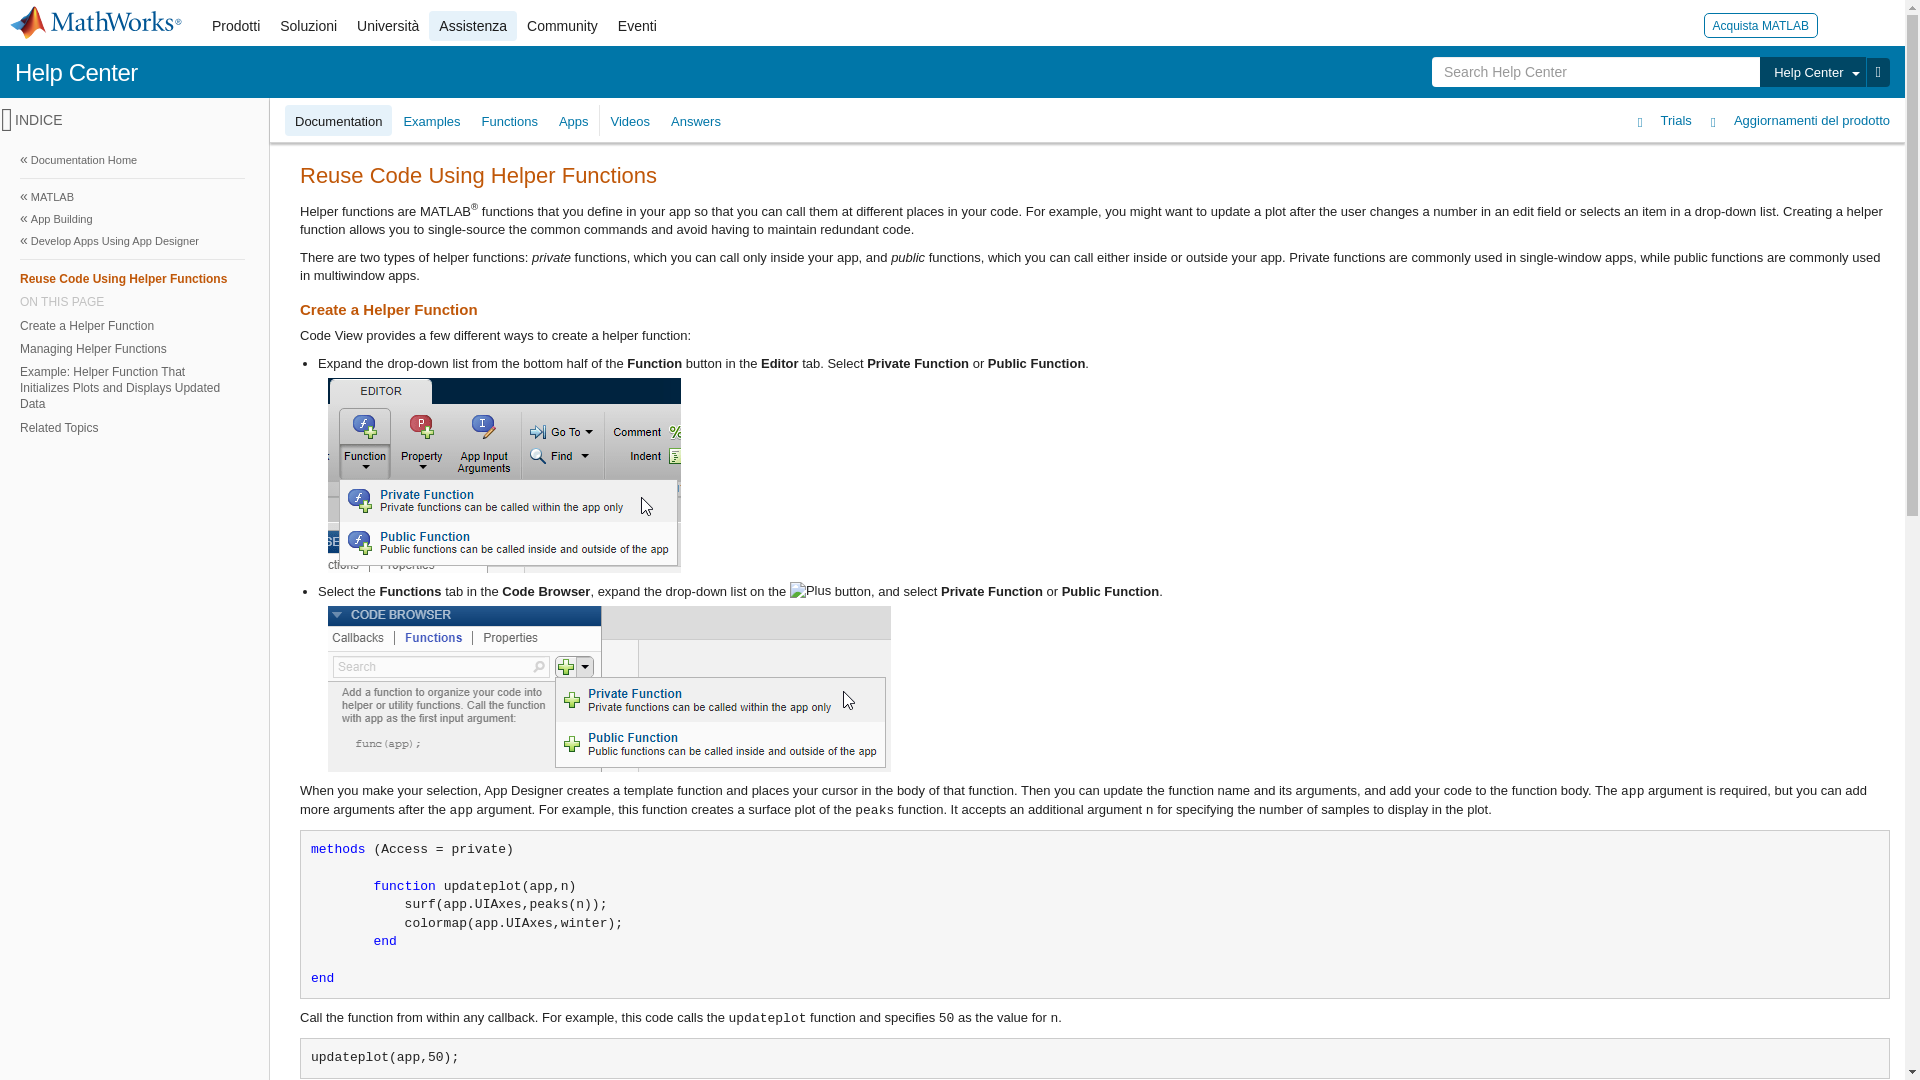 This screenshot has height=1080, width=1920. Describe the element at coordinates (76, 72) in the screenshot. I see `Help Center` at that location.